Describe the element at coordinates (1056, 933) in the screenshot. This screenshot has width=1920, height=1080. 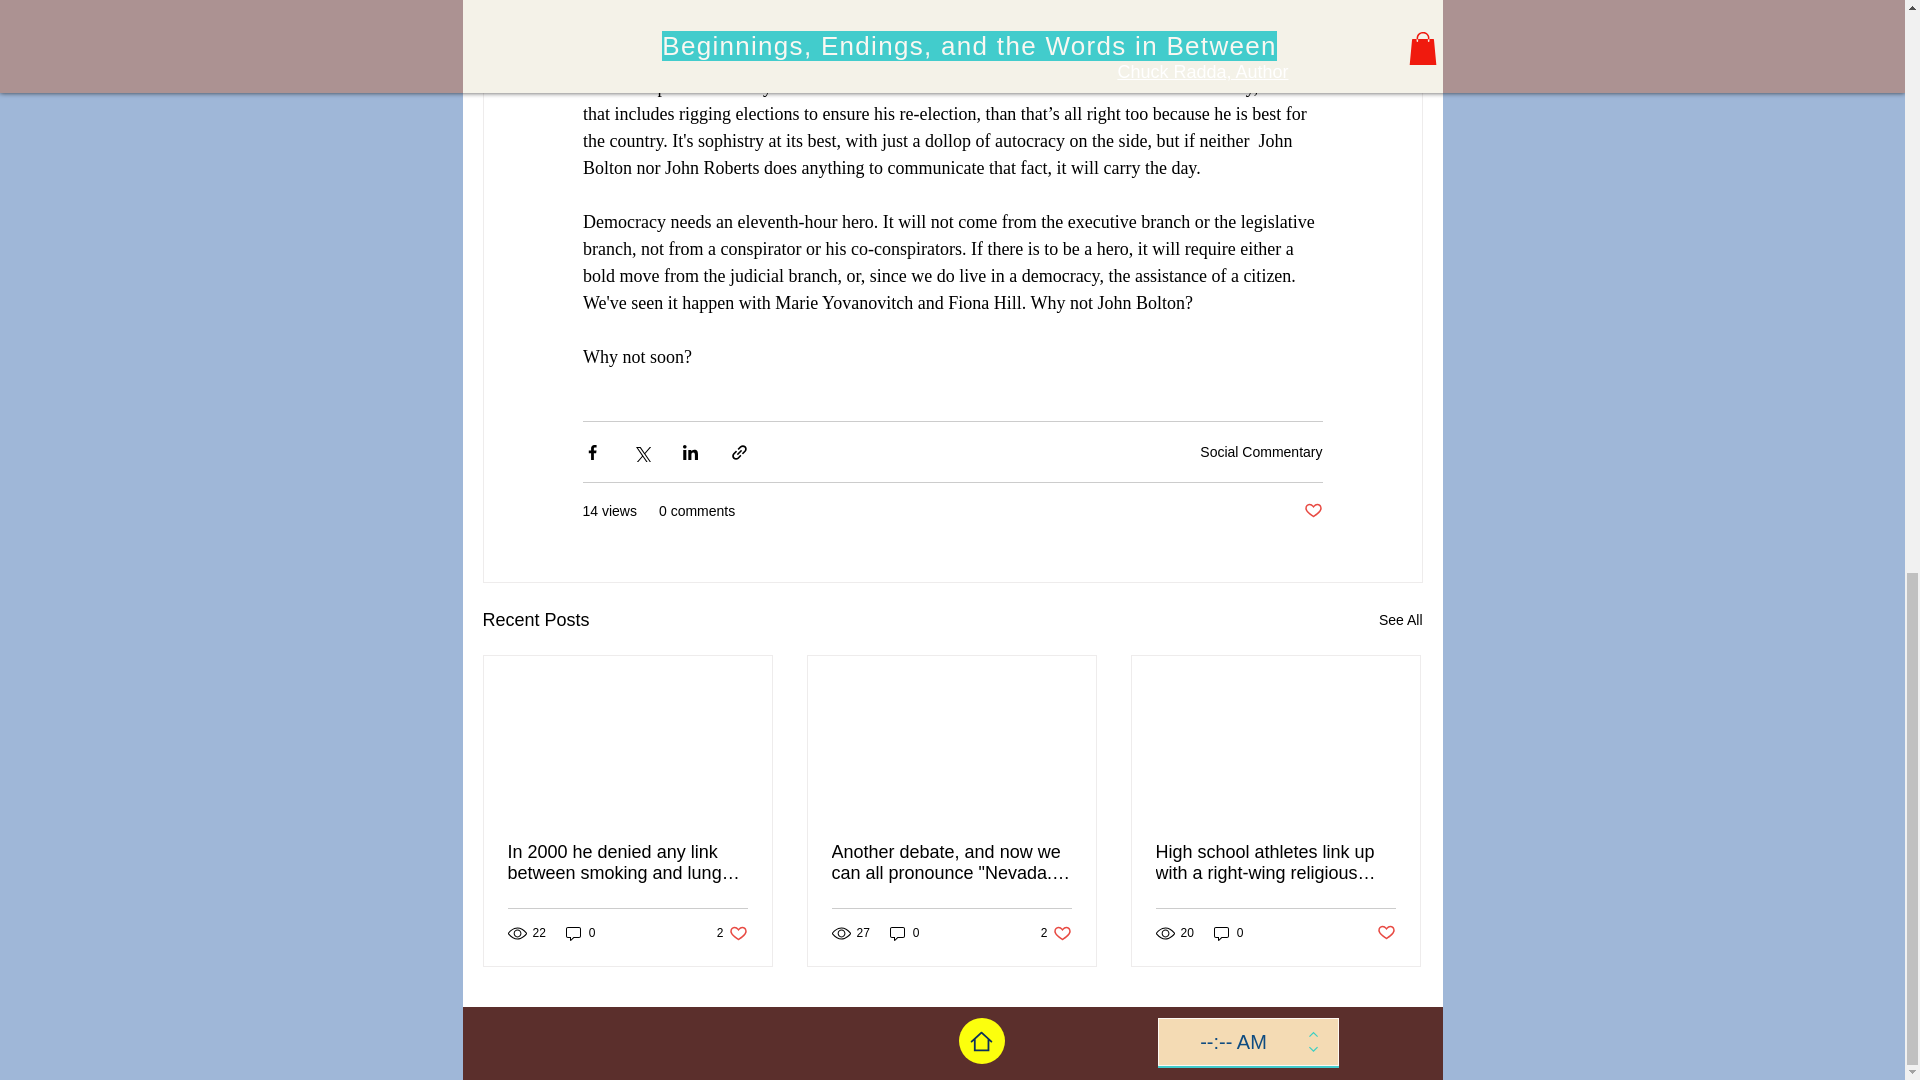
I see `See All` at that location.